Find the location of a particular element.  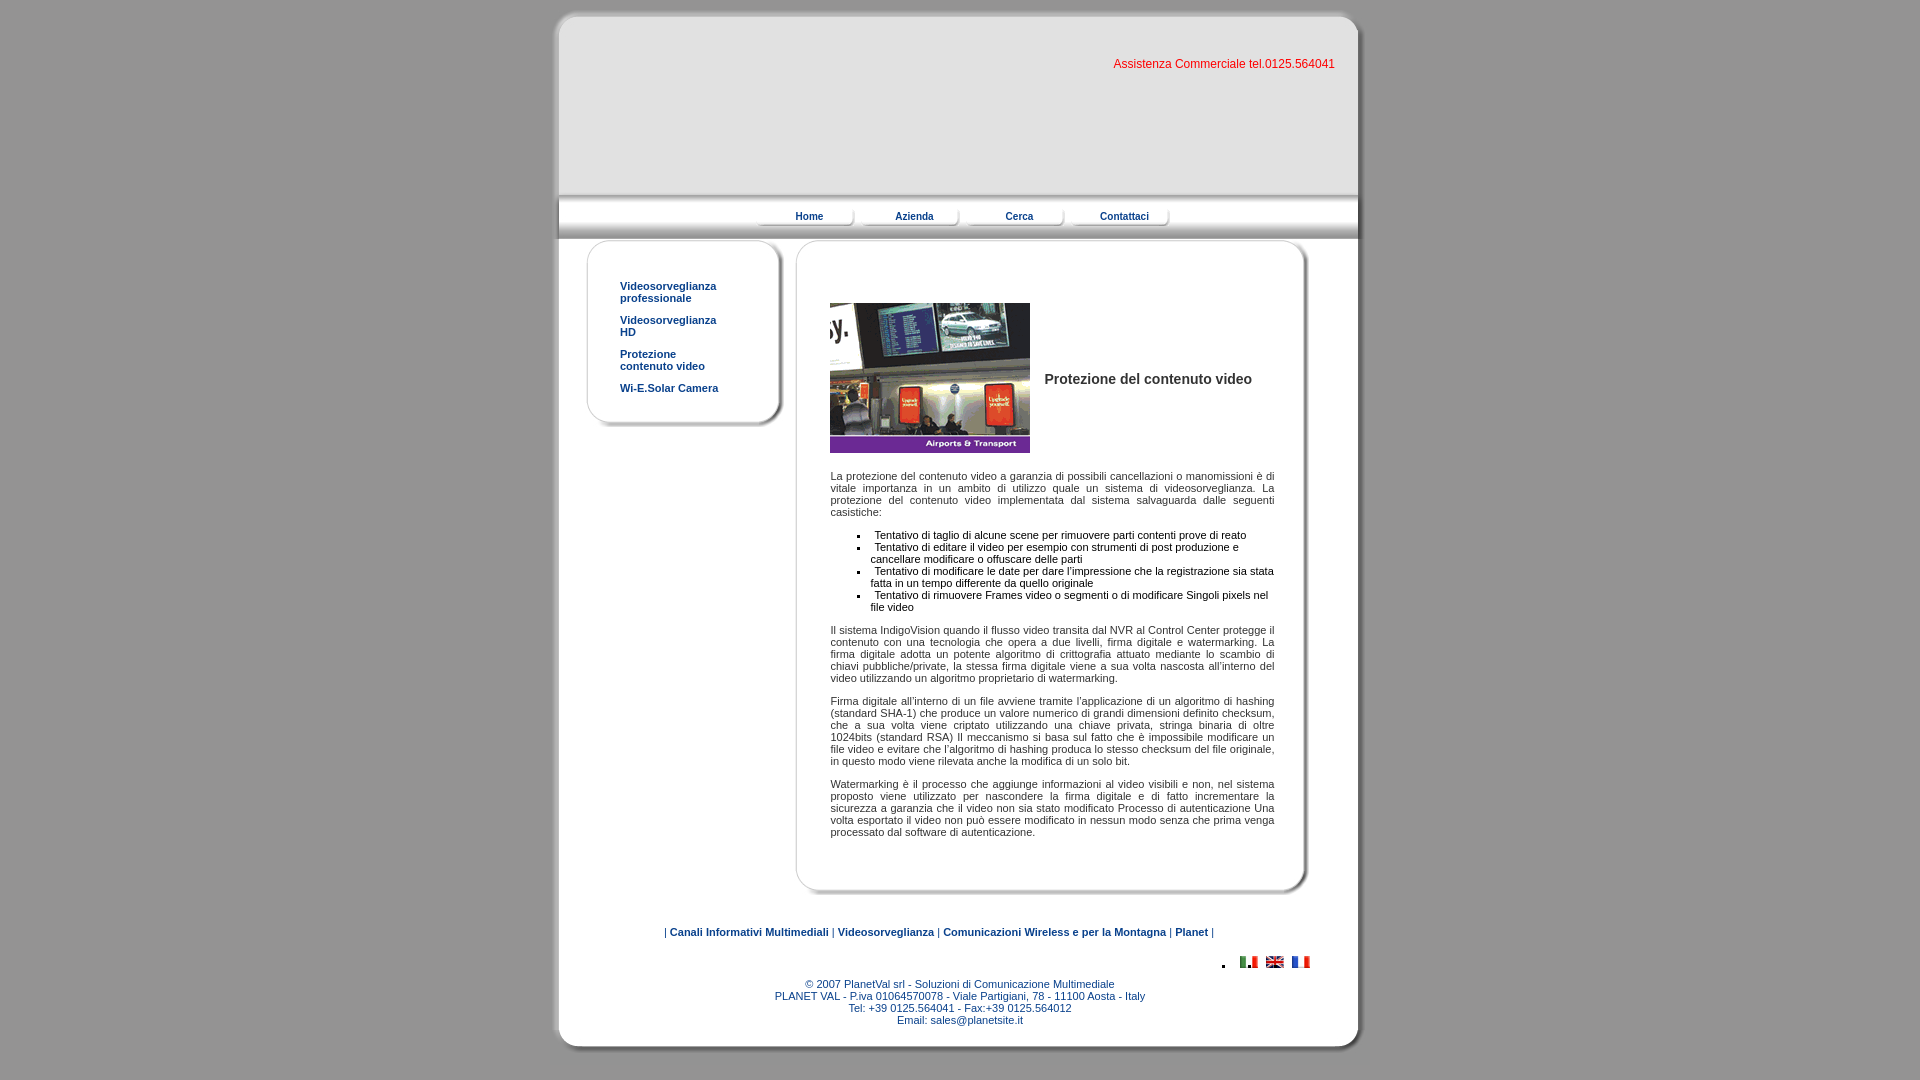

Comunicazioni Wireless e per la Montagna is located at coordinates (668, 326).